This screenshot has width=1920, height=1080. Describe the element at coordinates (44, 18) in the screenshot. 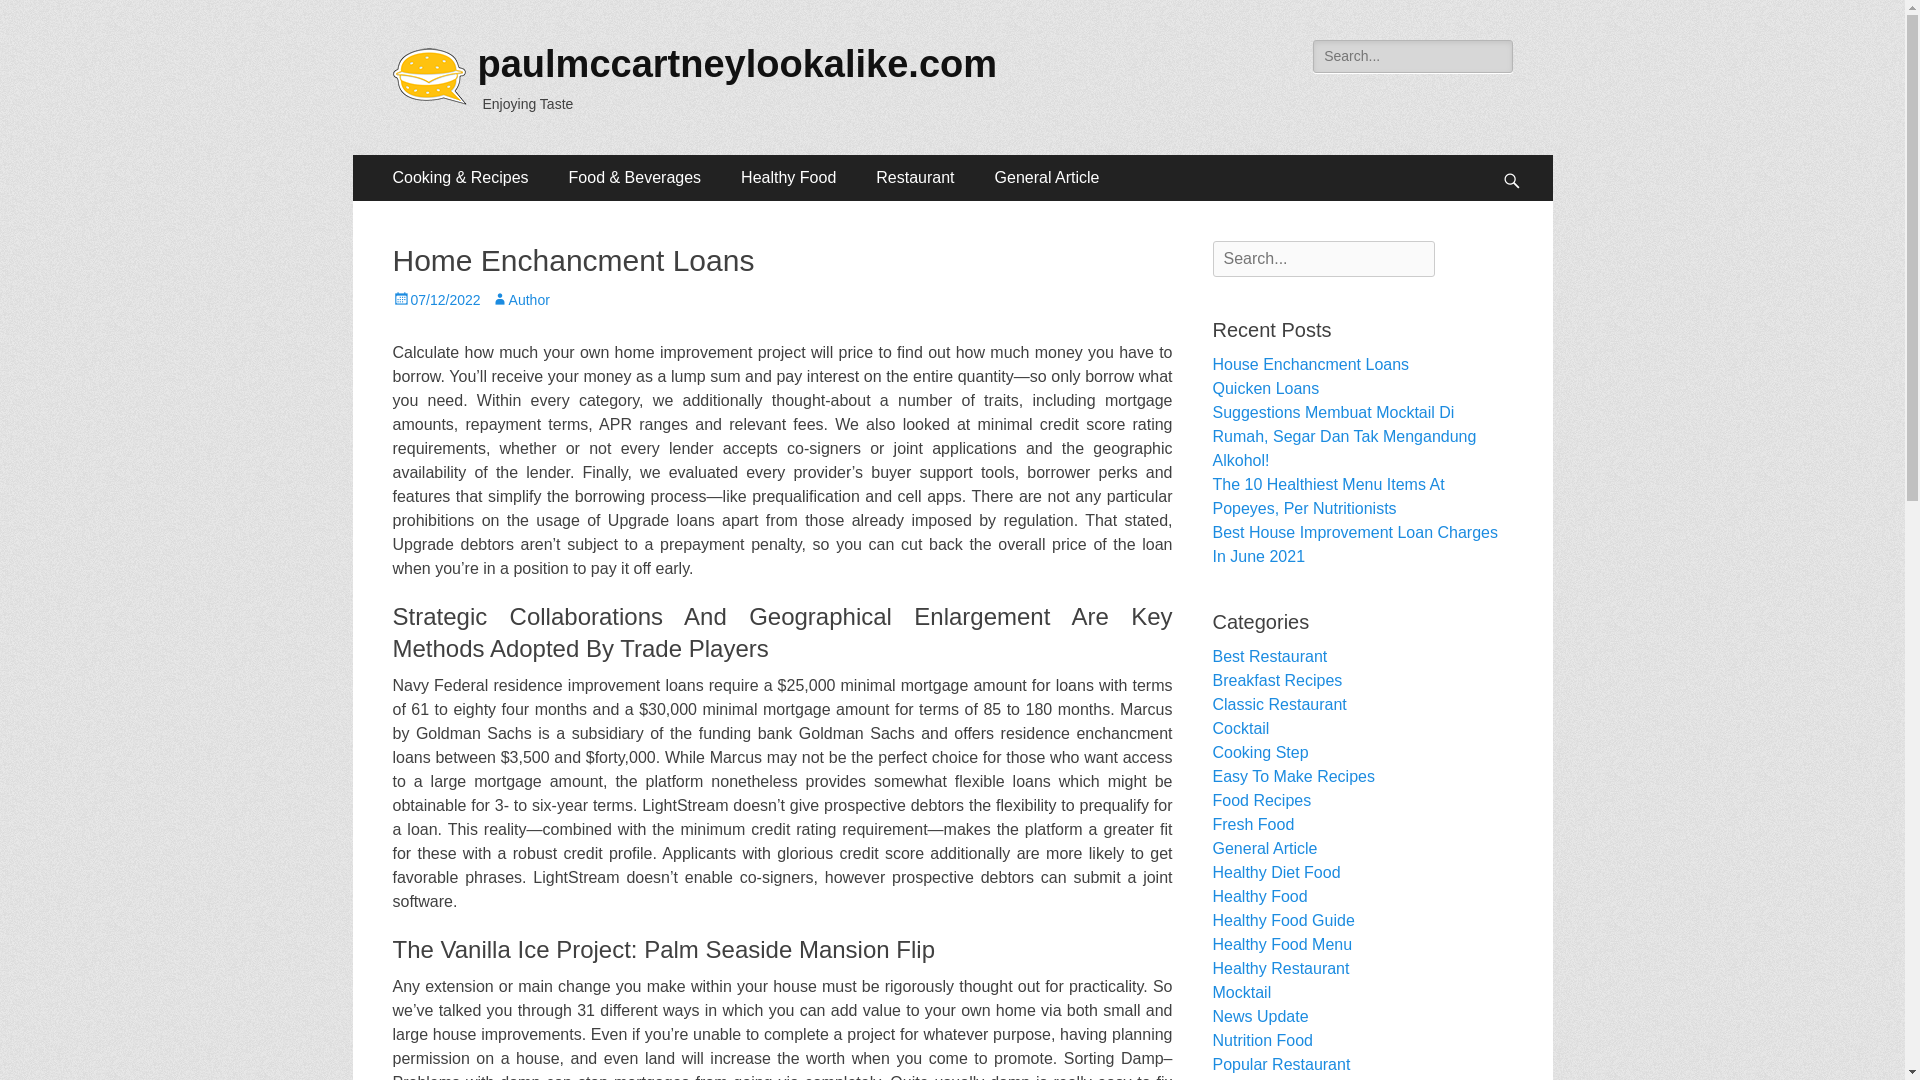

I see `Search` at that location.